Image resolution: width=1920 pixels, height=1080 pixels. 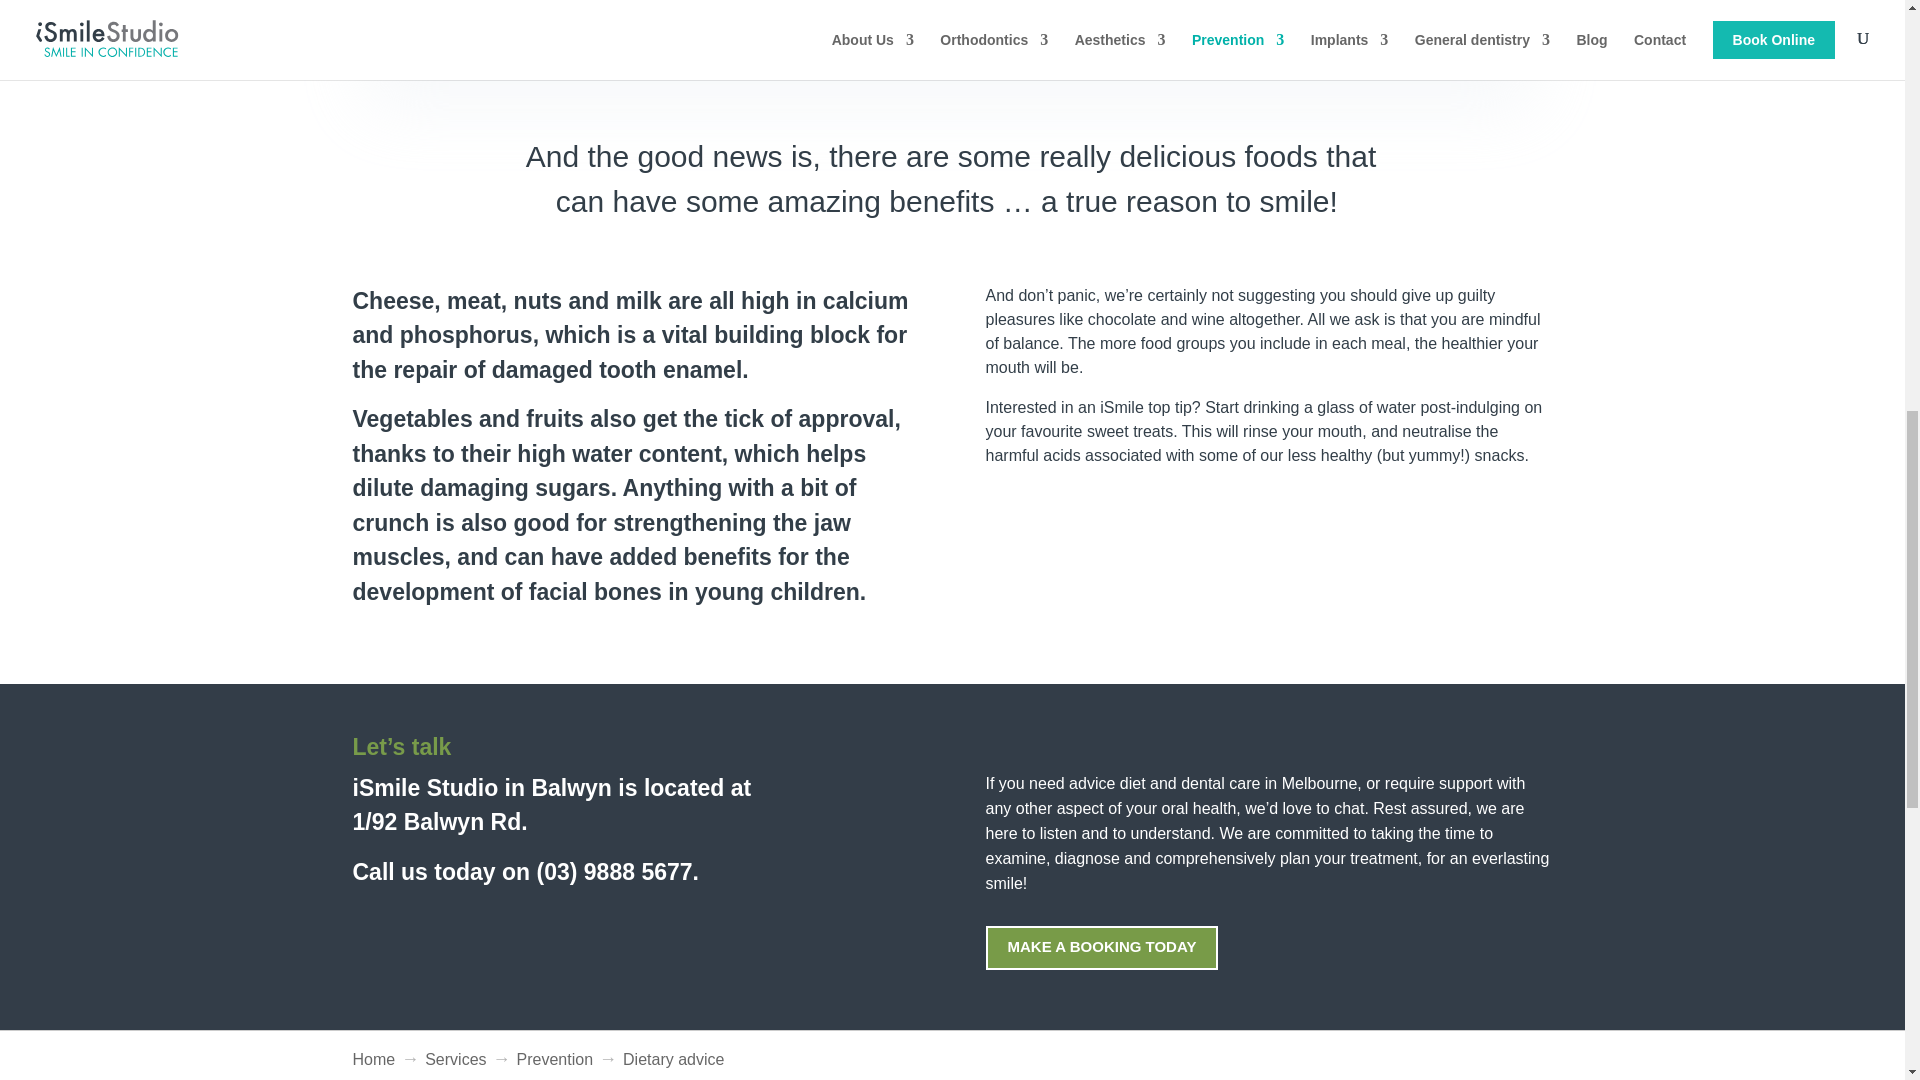 I want to click on Prevention, so click(x=554, y=1059).